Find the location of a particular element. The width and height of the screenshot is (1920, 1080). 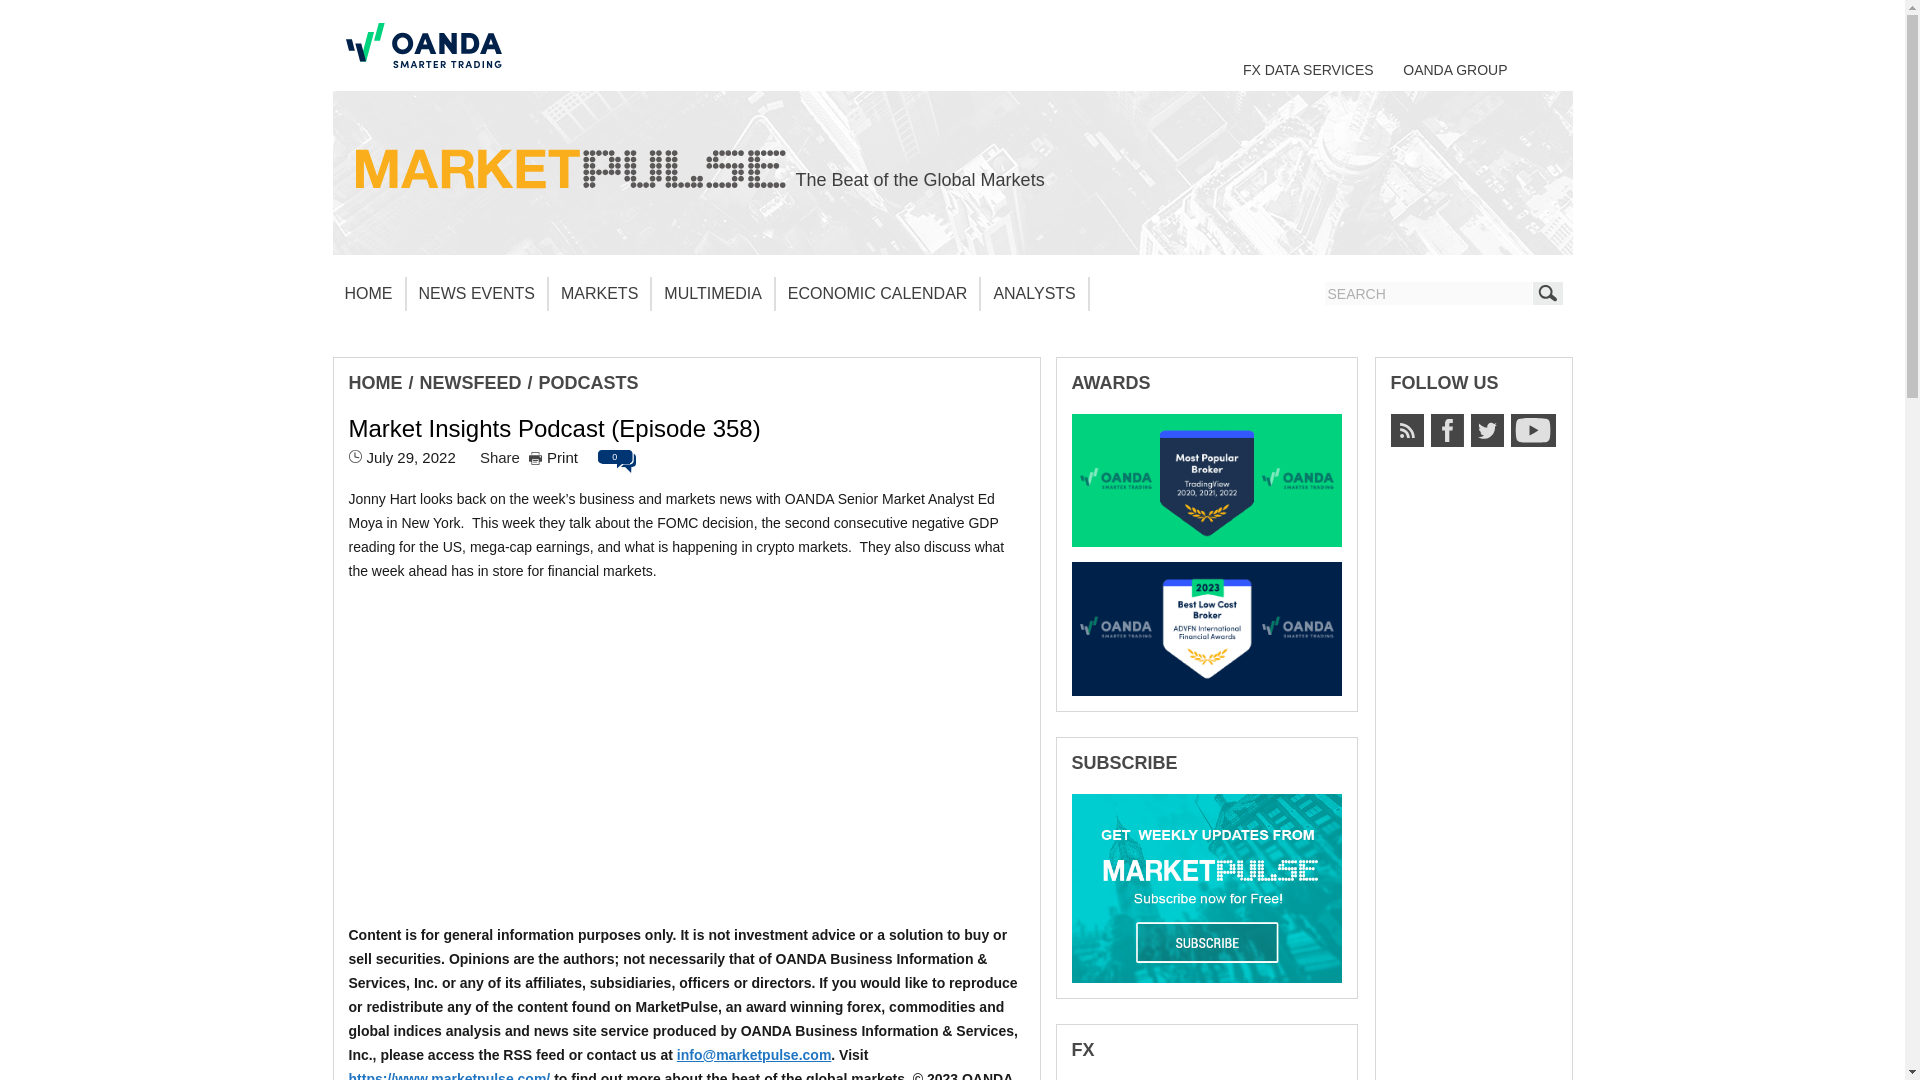

ANALYSTS is located at coordinates (1034, 294).